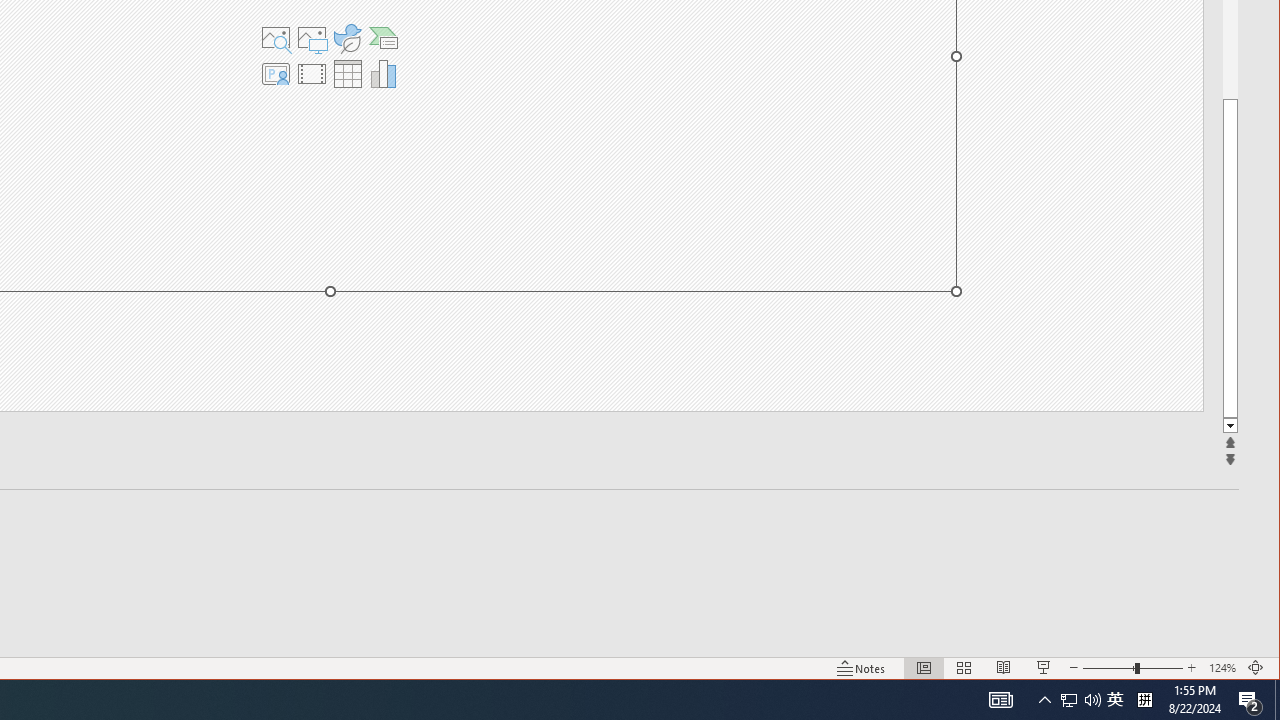  I want to click on Stock Images, so click(275, 38).